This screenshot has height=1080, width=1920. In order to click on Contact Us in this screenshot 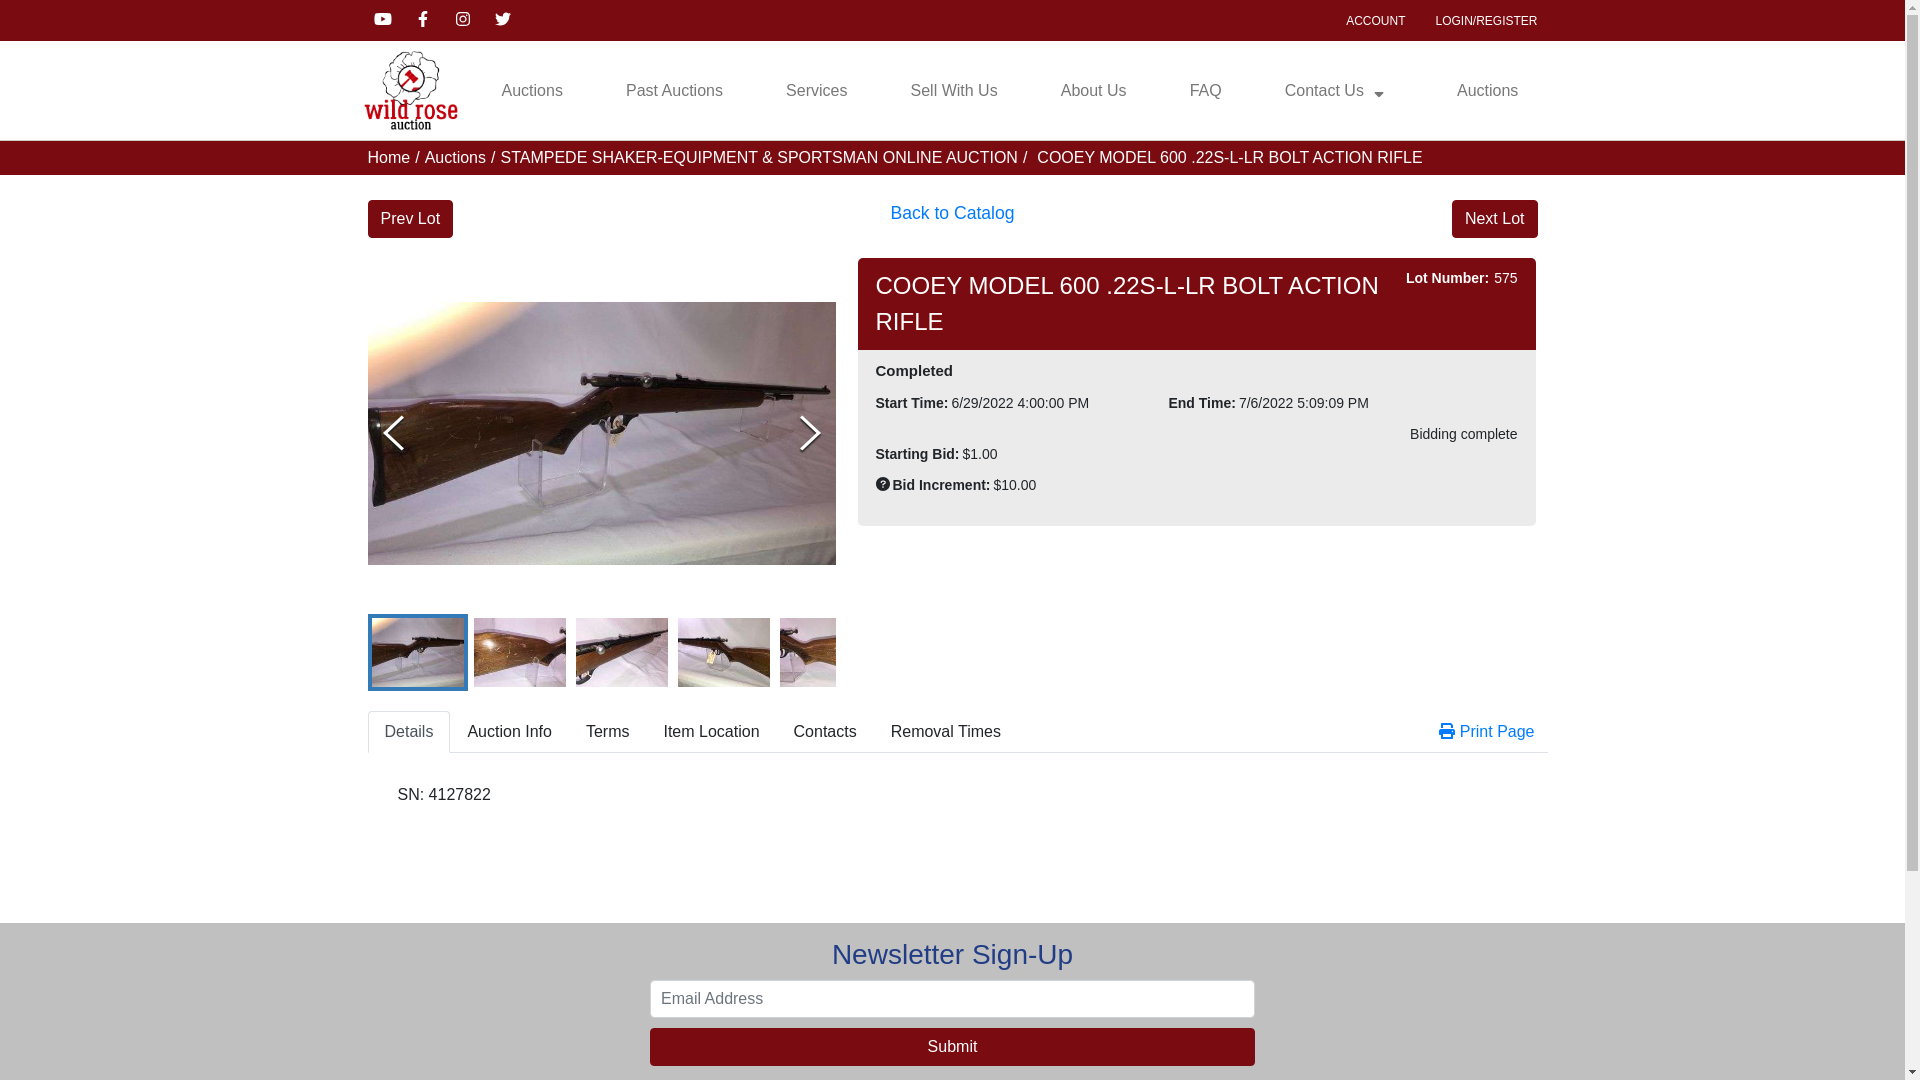, I will do `click(1340, 91)`.